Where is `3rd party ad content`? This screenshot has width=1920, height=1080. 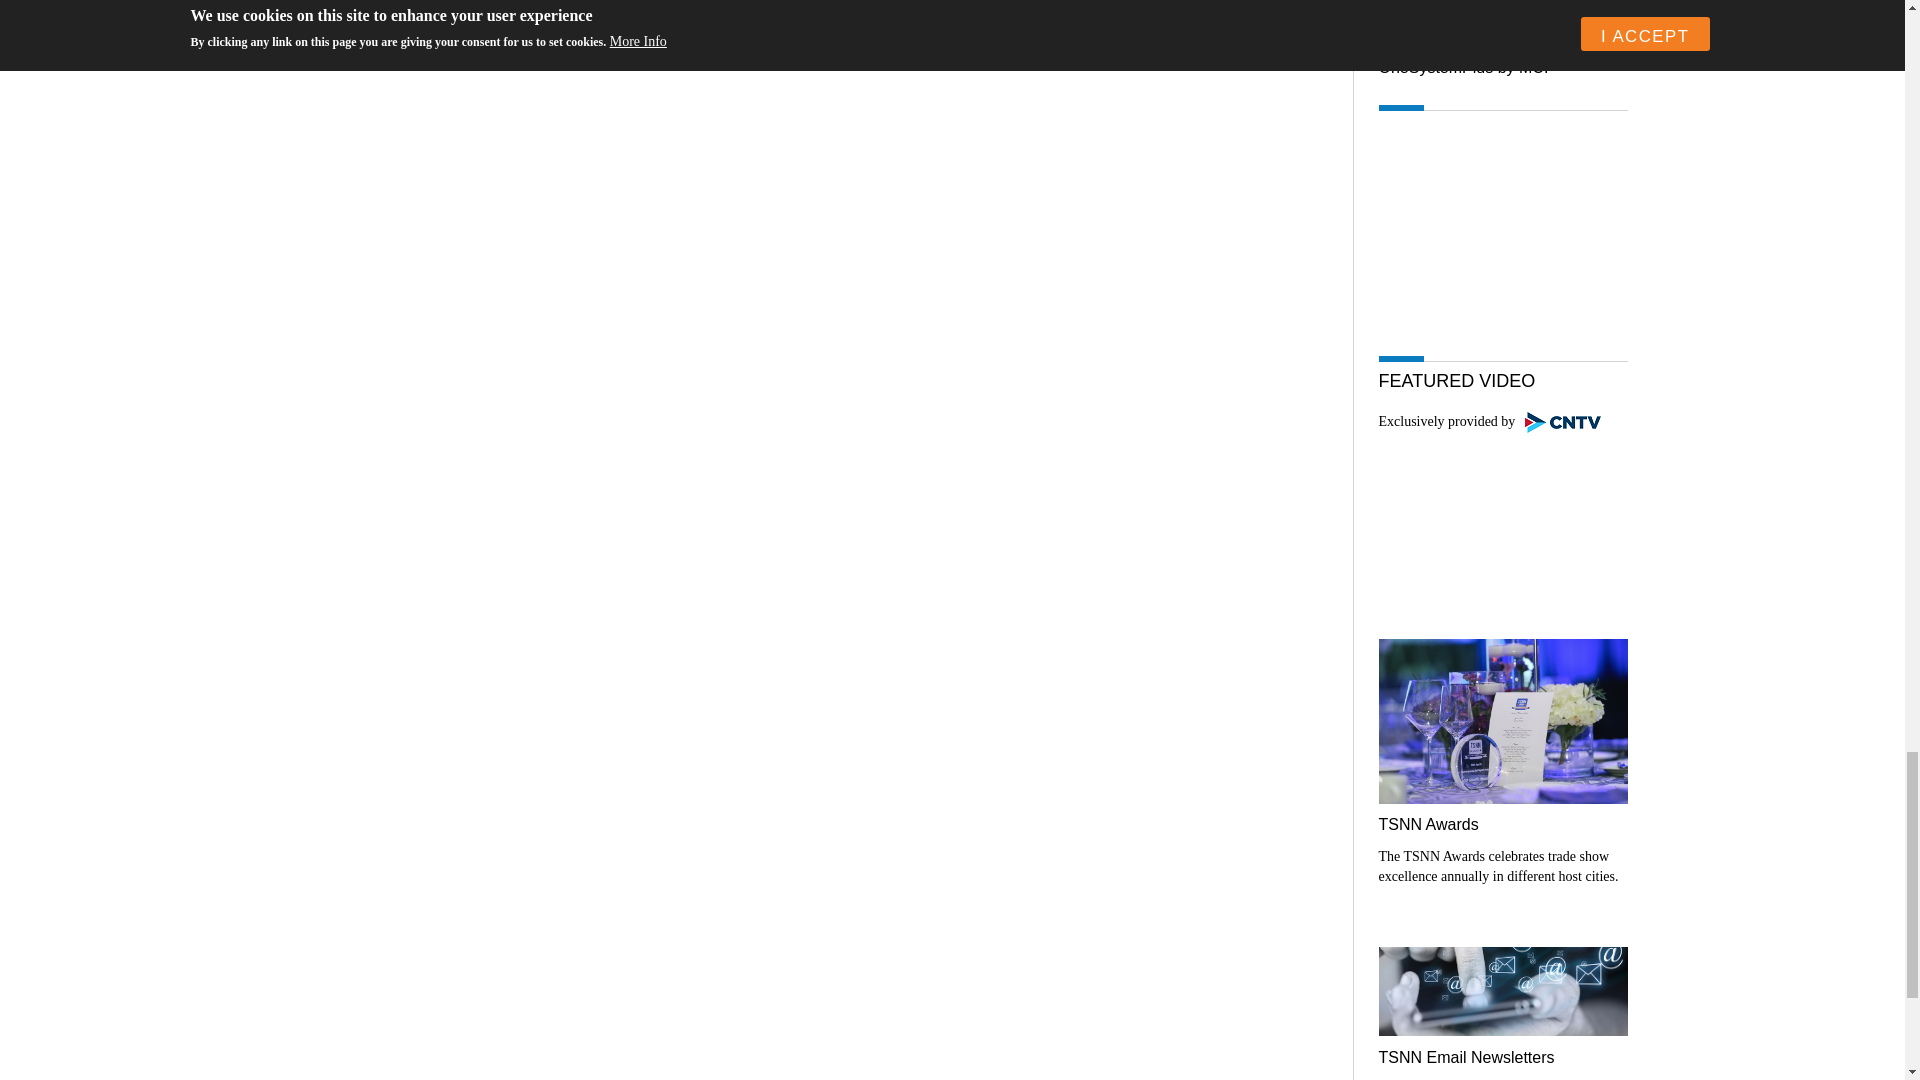
3rd party ad content is located at coordinates (1502, 216).